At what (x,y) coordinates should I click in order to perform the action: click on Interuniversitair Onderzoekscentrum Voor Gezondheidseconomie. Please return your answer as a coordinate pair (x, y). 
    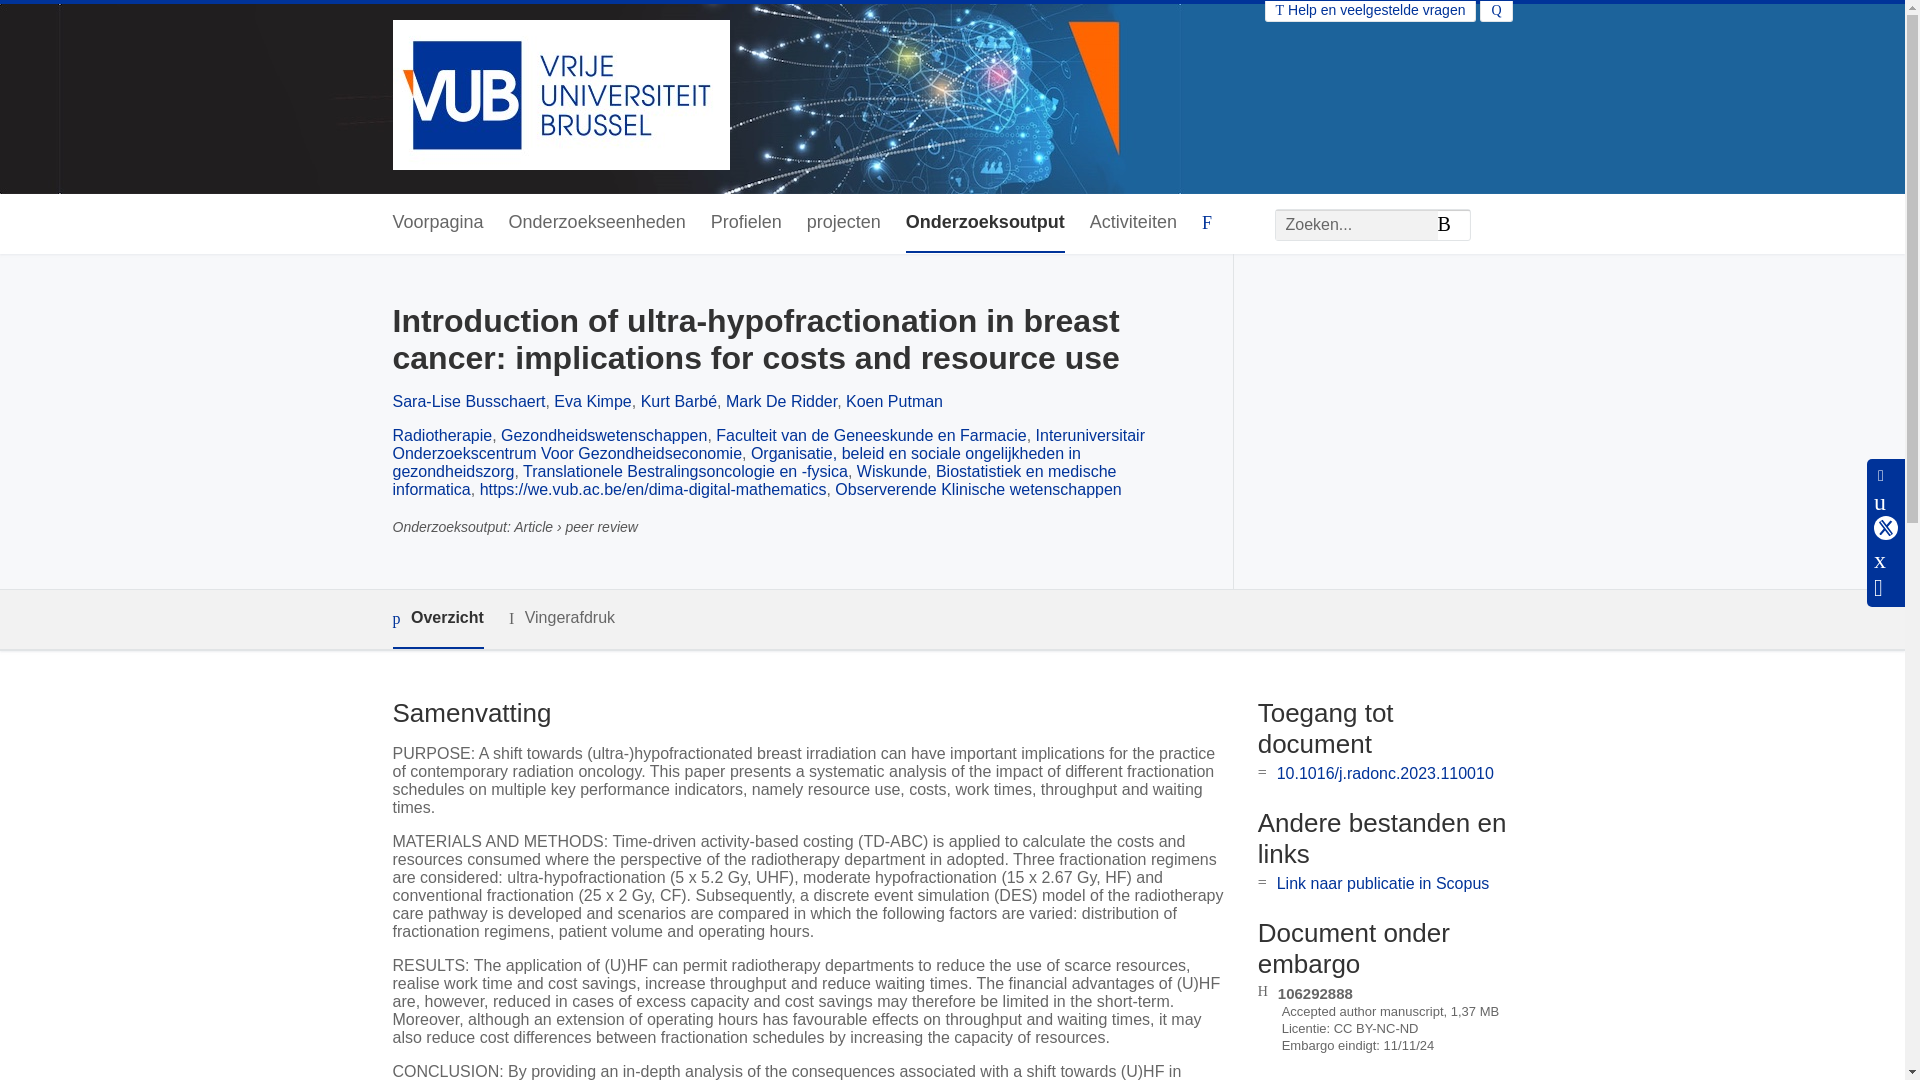
    Looking at the image, I should click on (768, 444).